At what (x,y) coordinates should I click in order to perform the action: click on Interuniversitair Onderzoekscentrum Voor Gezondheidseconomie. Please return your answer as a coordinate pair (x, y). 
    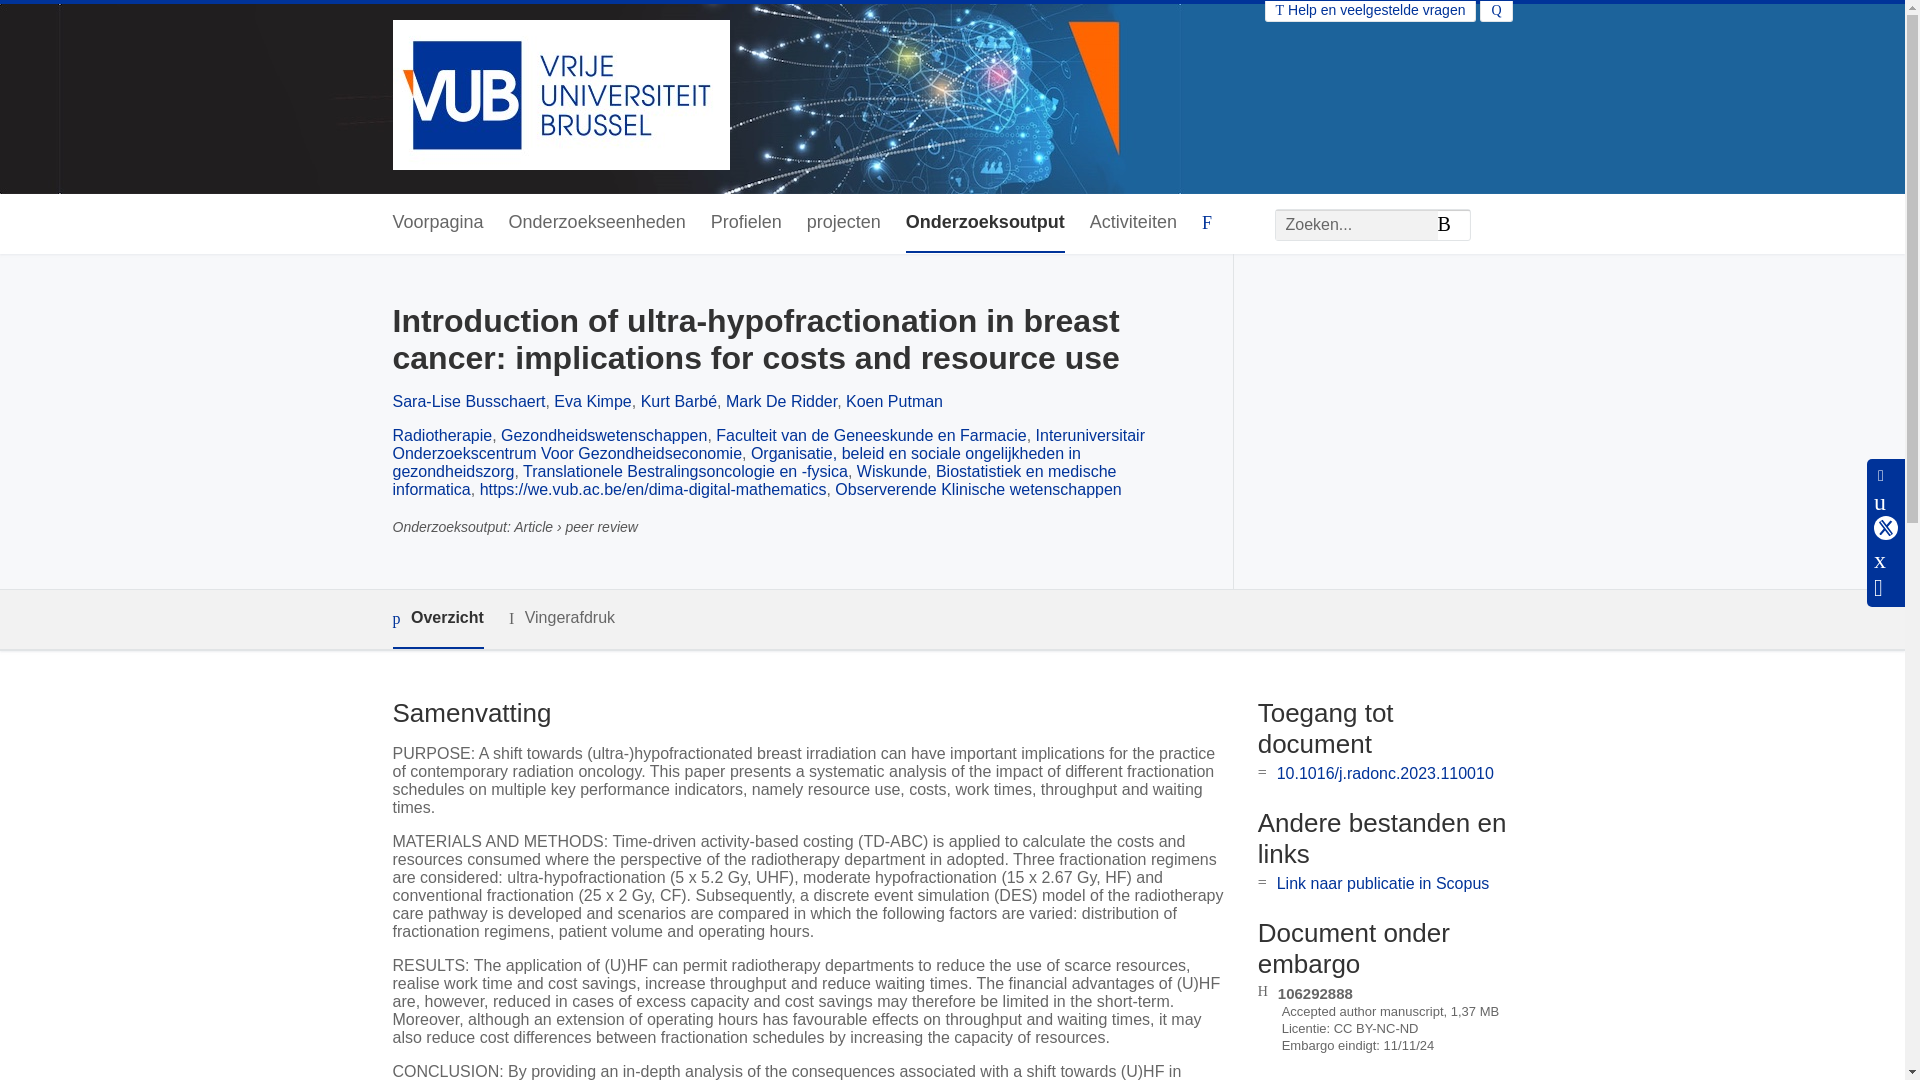
    Looking at the image, I should click on (768, 444).